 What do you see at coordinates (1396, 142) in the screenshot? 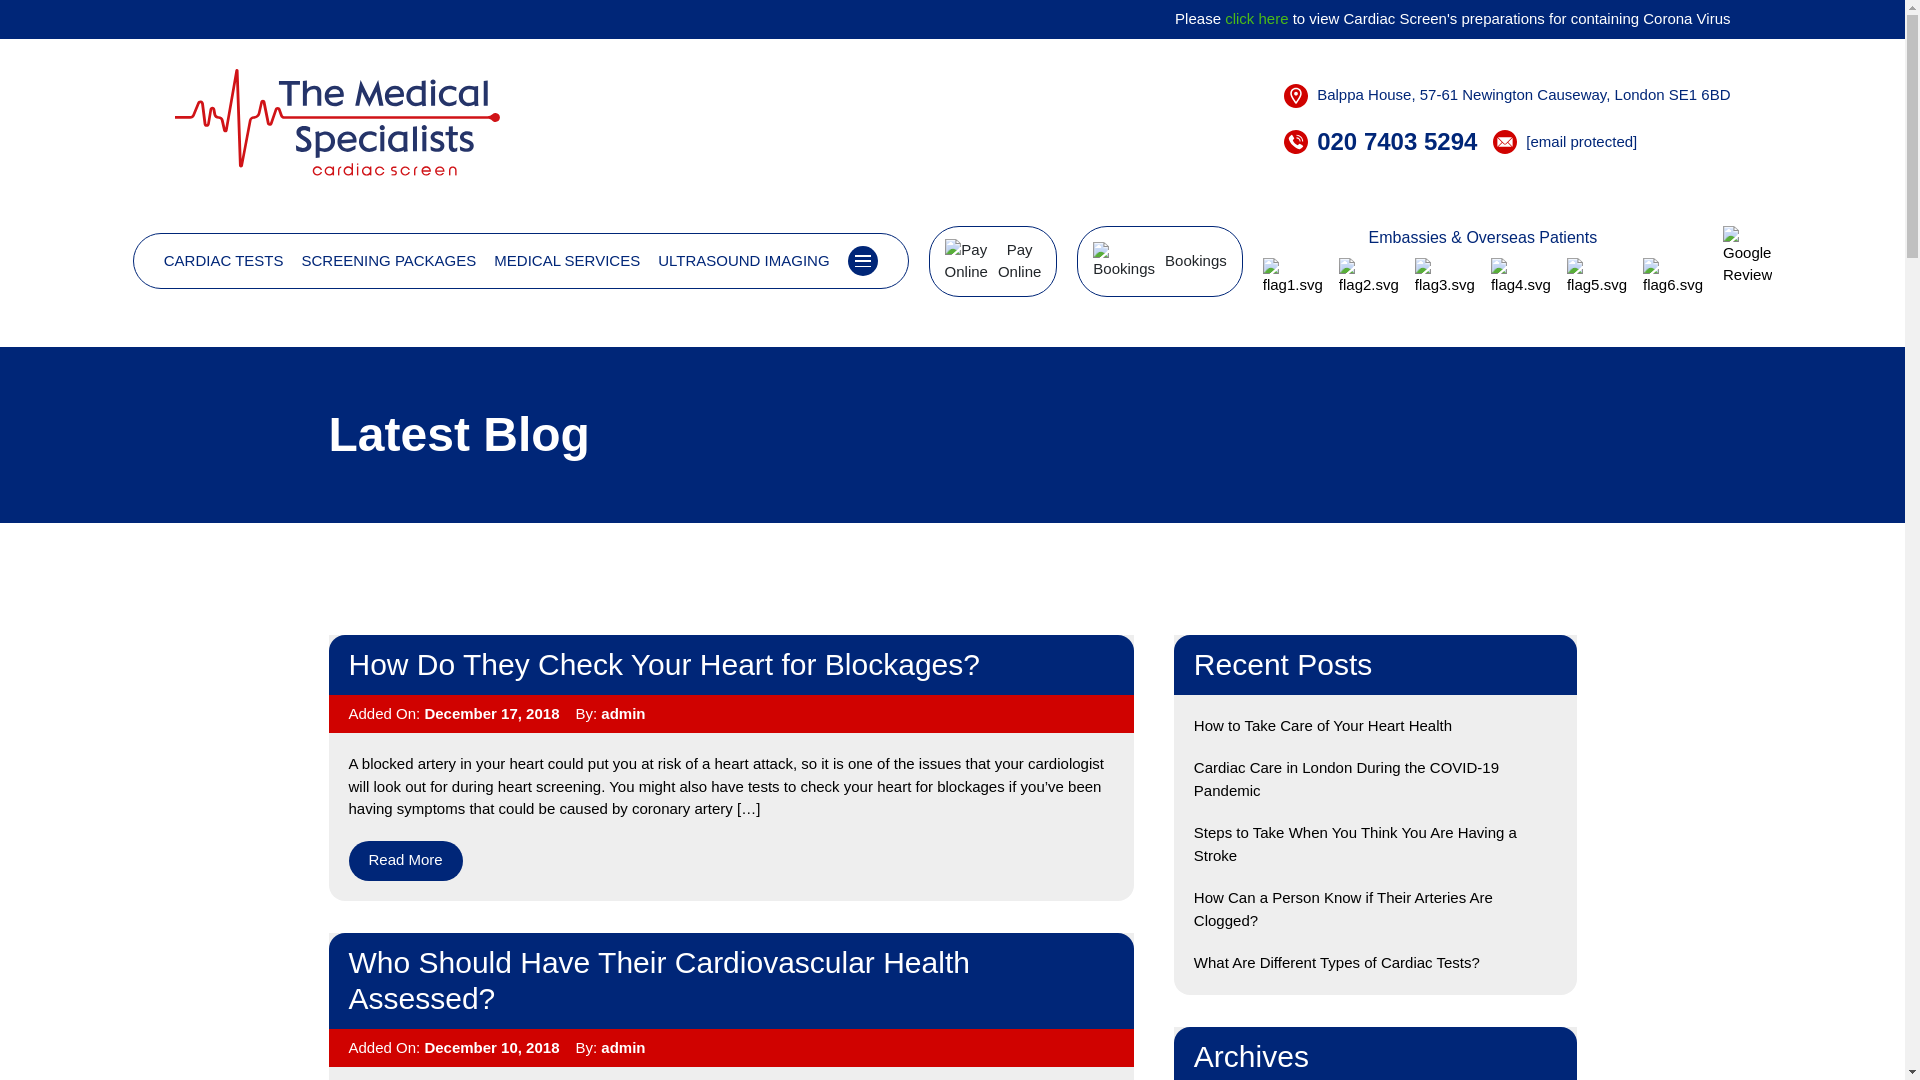
I see `020 7403 5294` at bounding box center [1396, 142].